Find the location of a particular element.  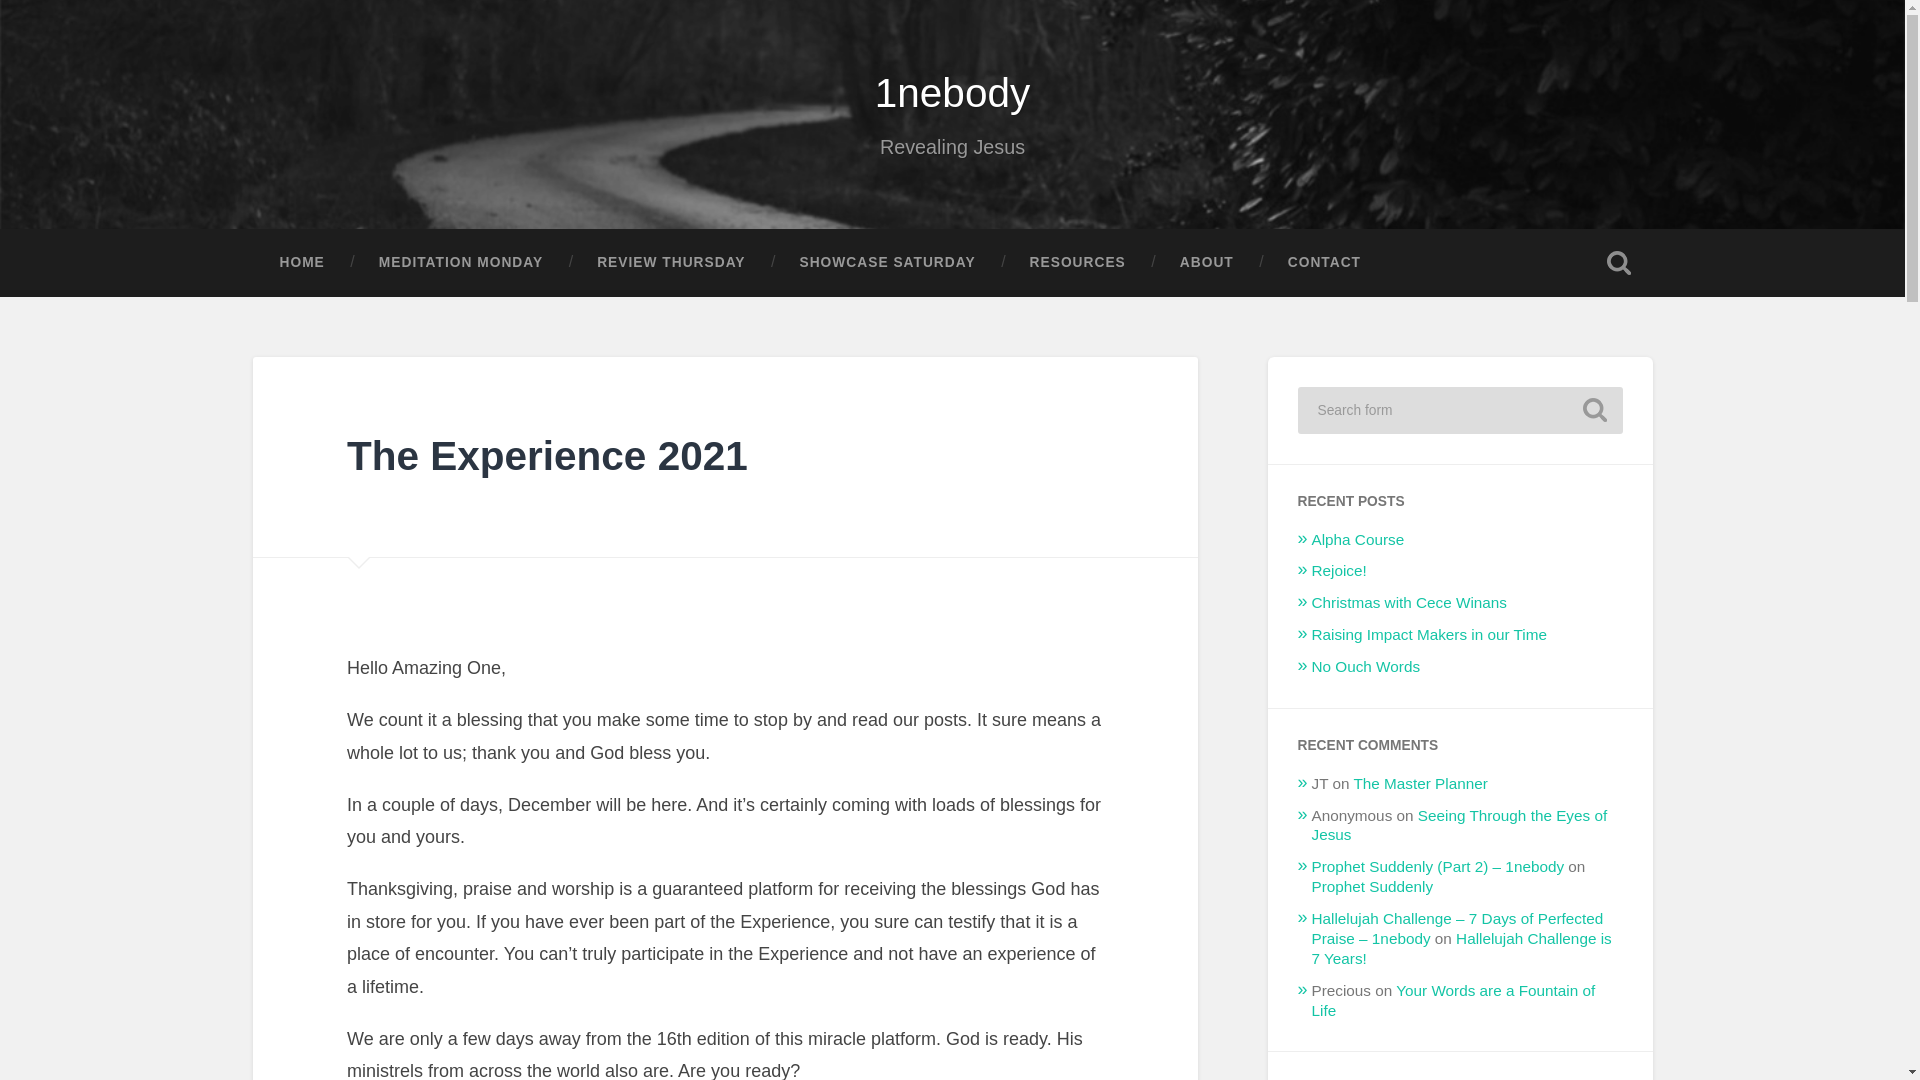

The Master Planner is located at coordinates (1420, 783).